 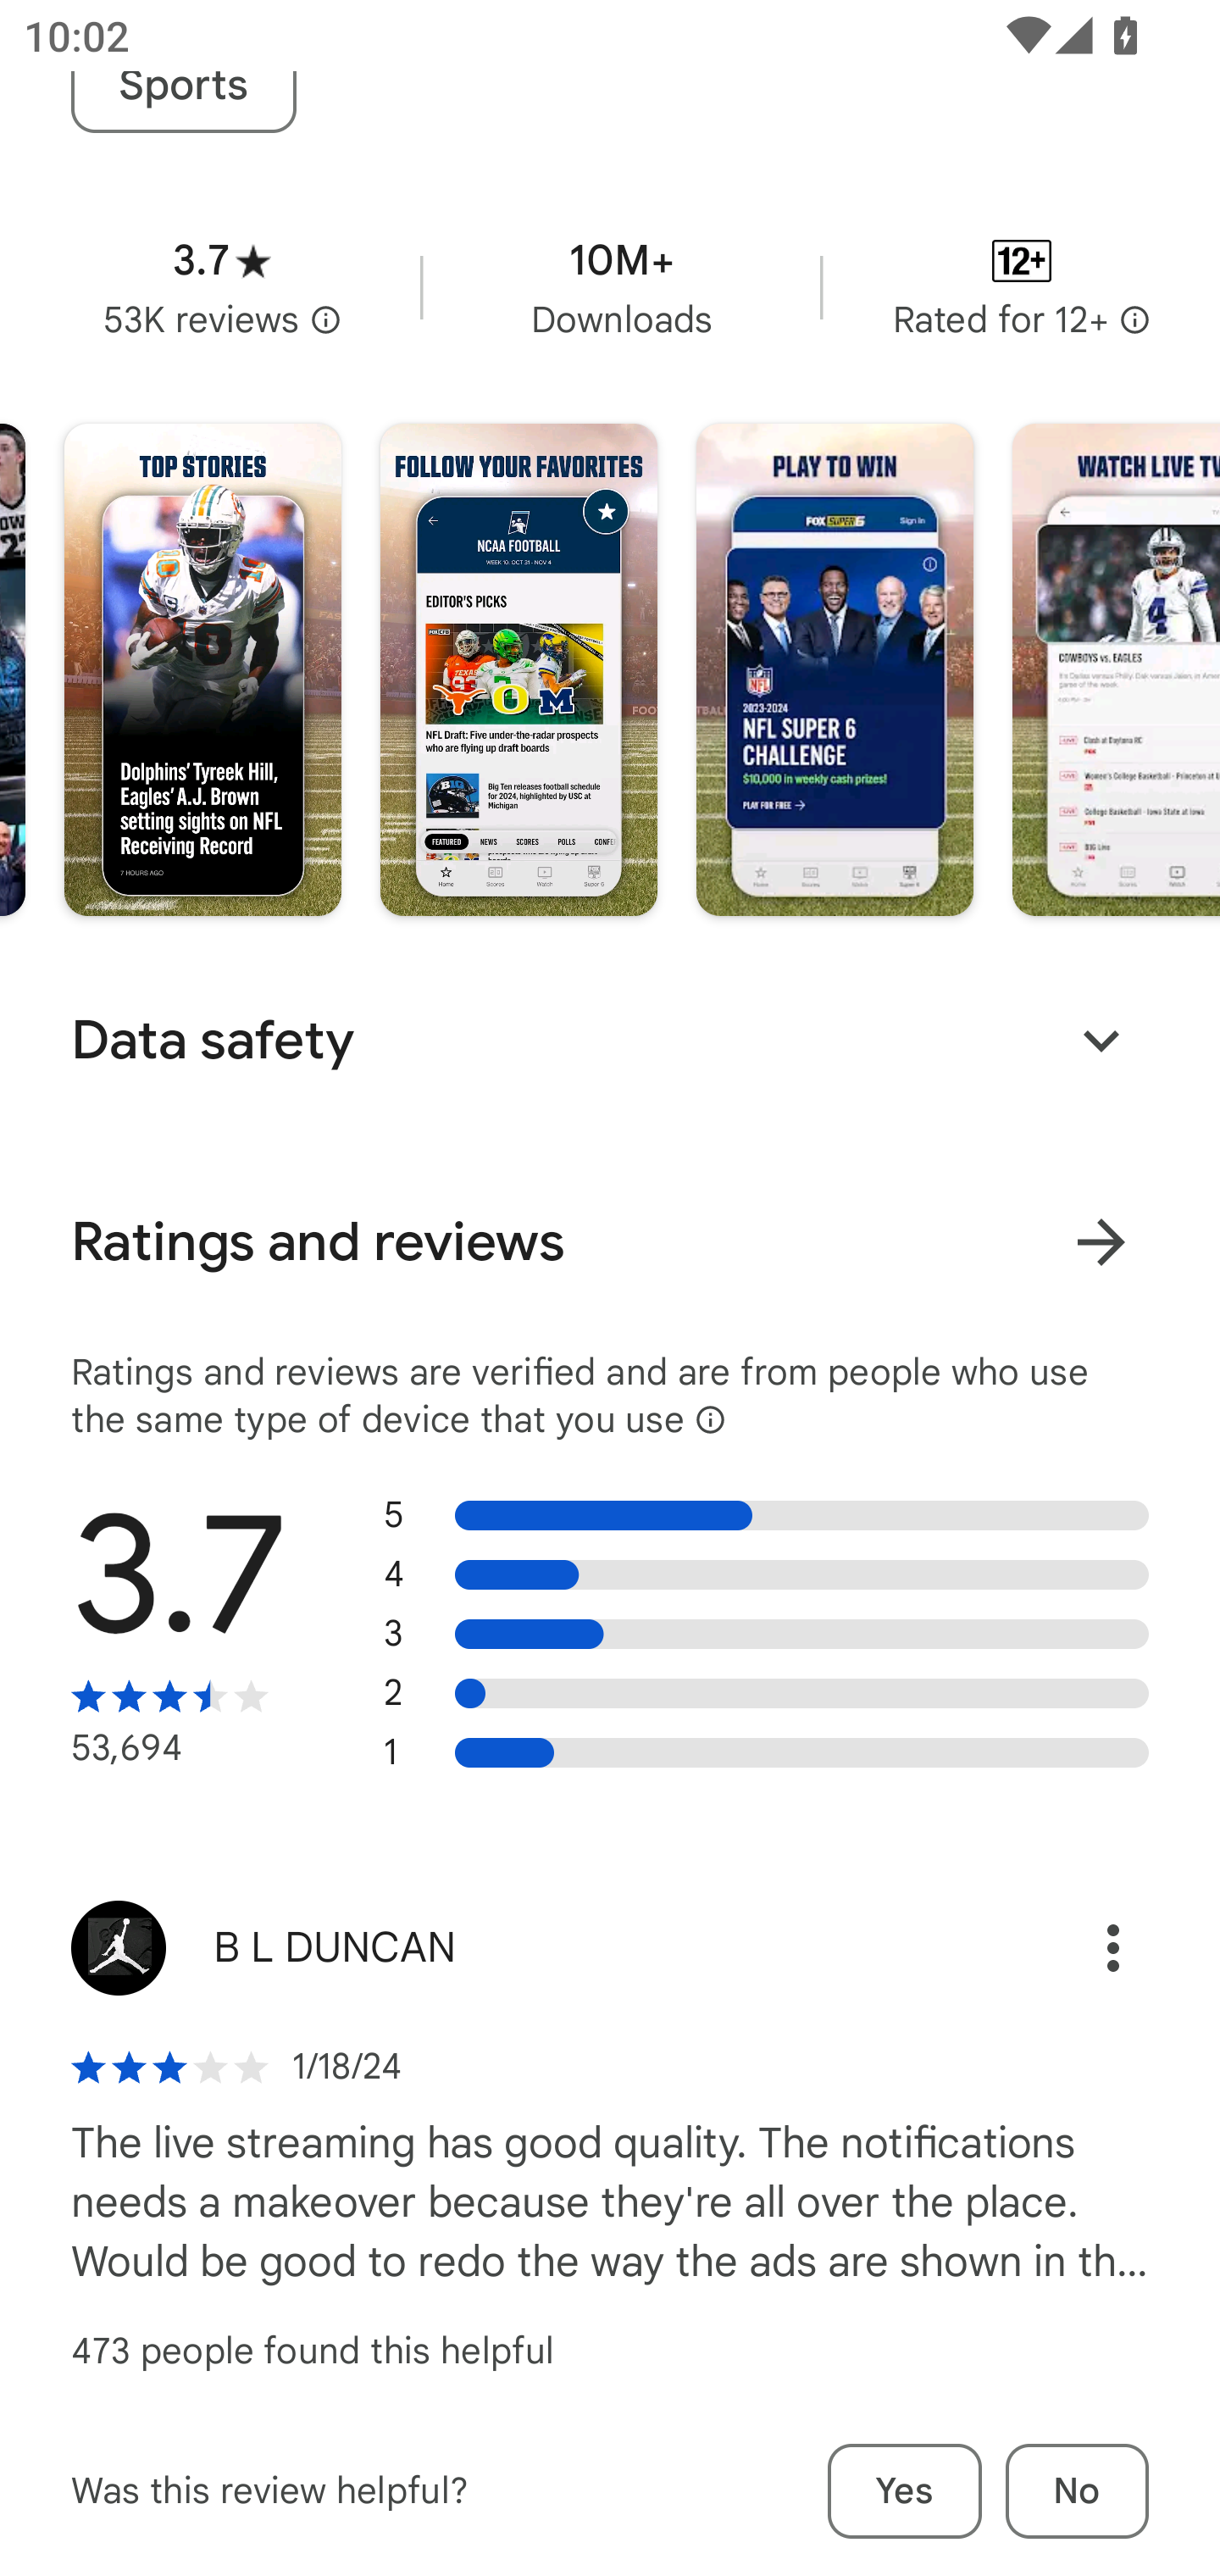 What do you see at coordinates (905, 2490) in the screenshot?
I see `Yes` at bounding box center [905, 2490].